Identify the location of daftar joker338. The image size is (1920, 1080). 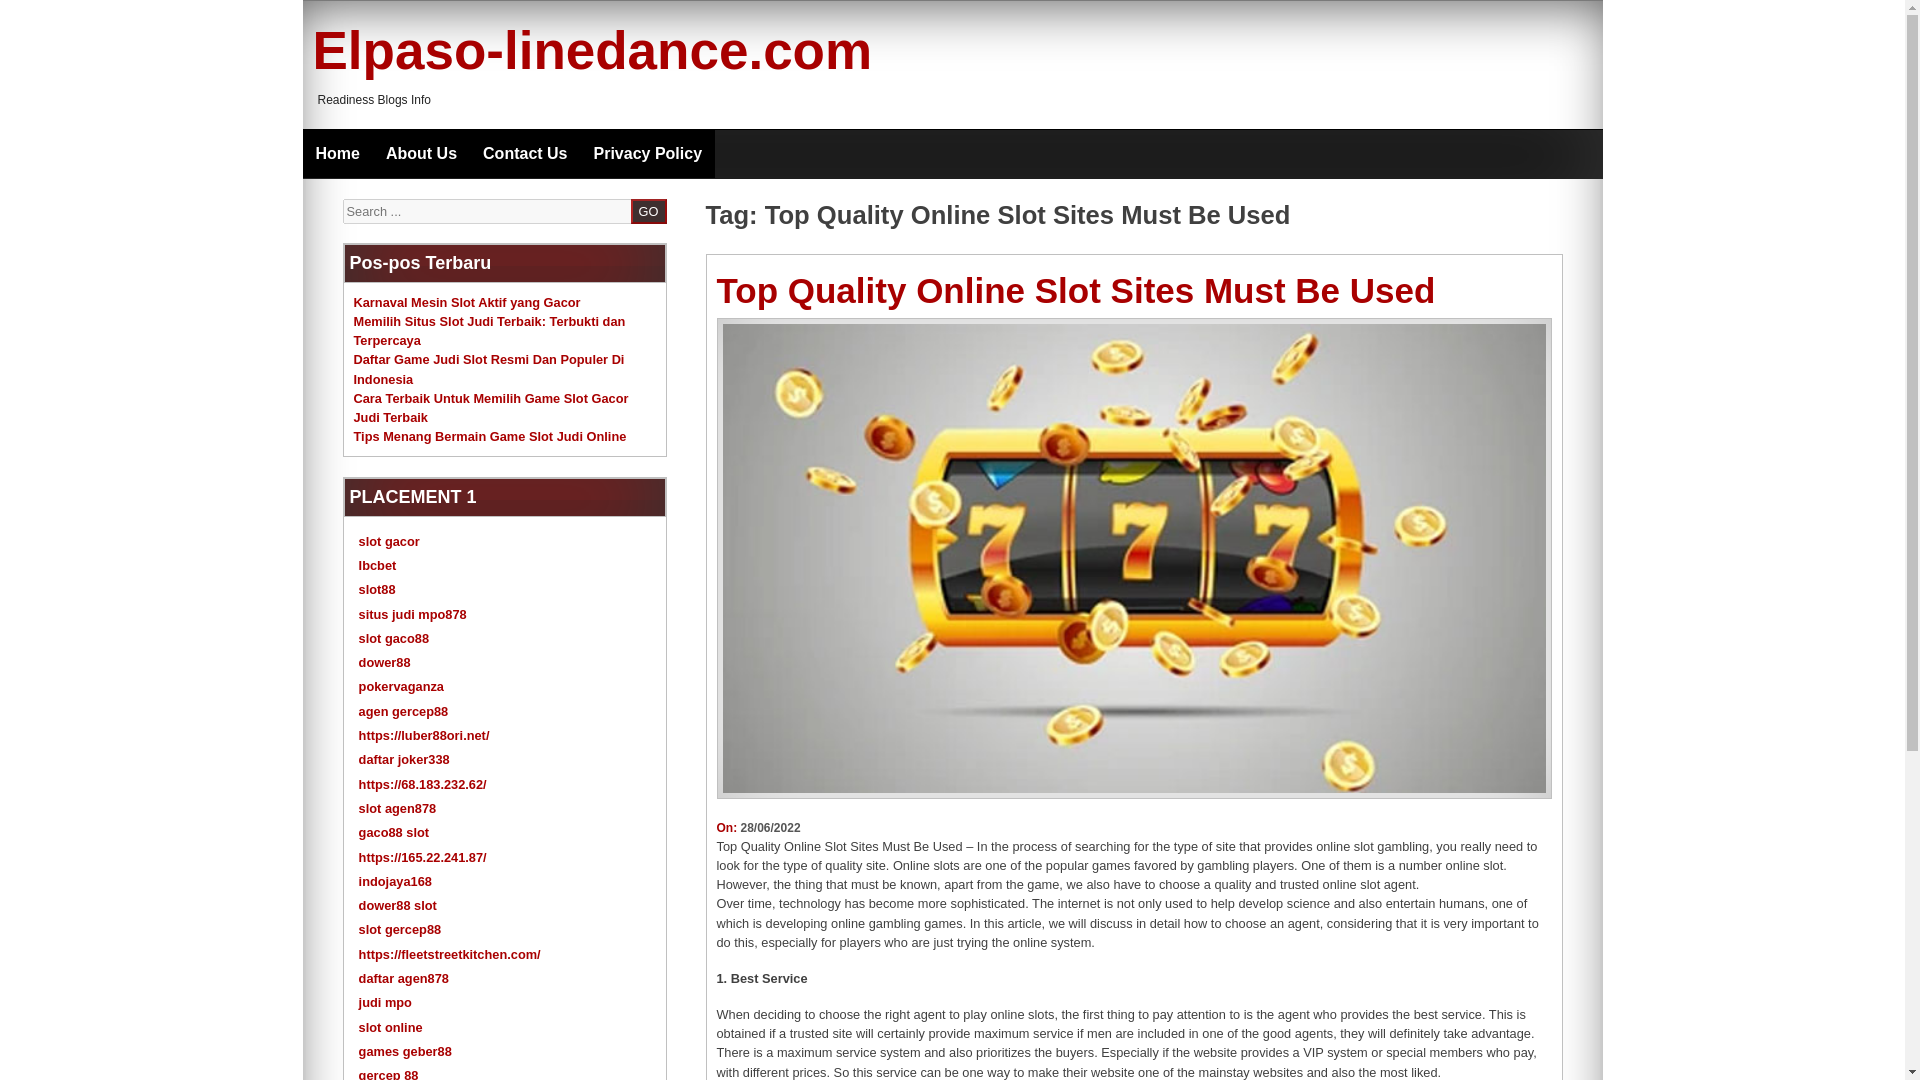
(404, 758).